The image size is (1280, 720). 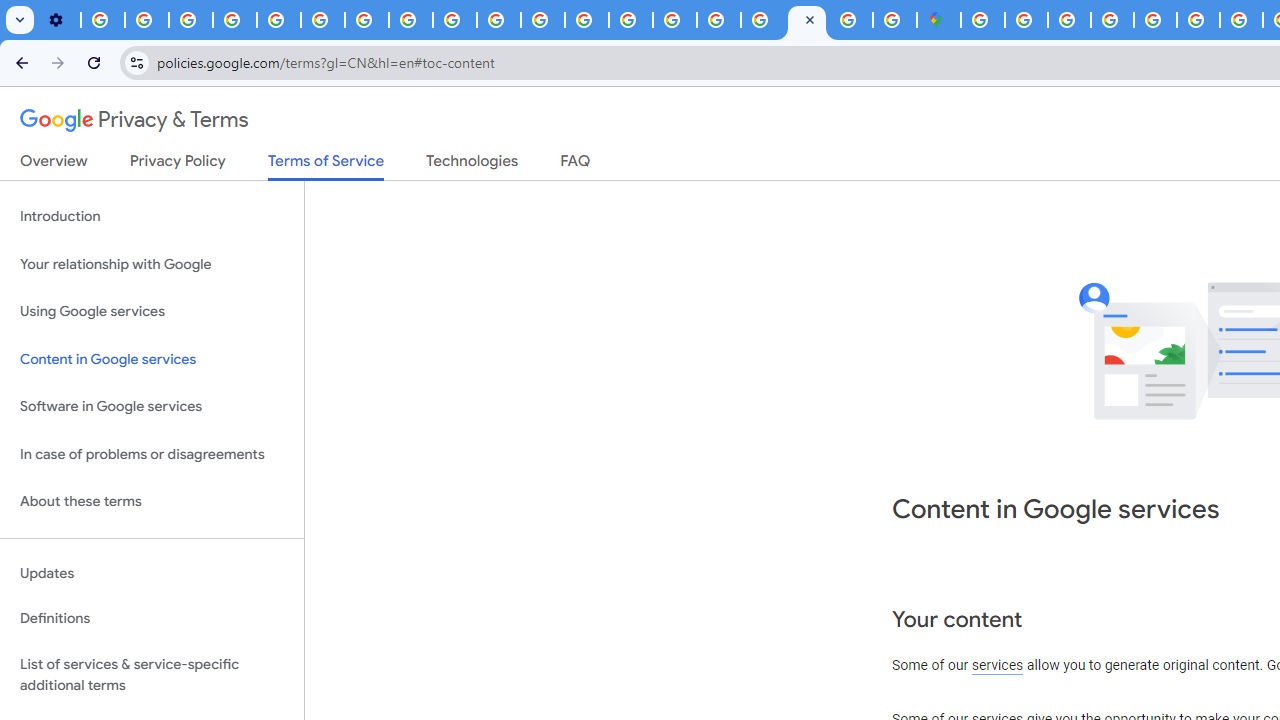 What do you see at coordinates (1198, 20) in the screenshot?
I see `Privacy Help Center - Policies Help` at bounding box center [1198, 20].